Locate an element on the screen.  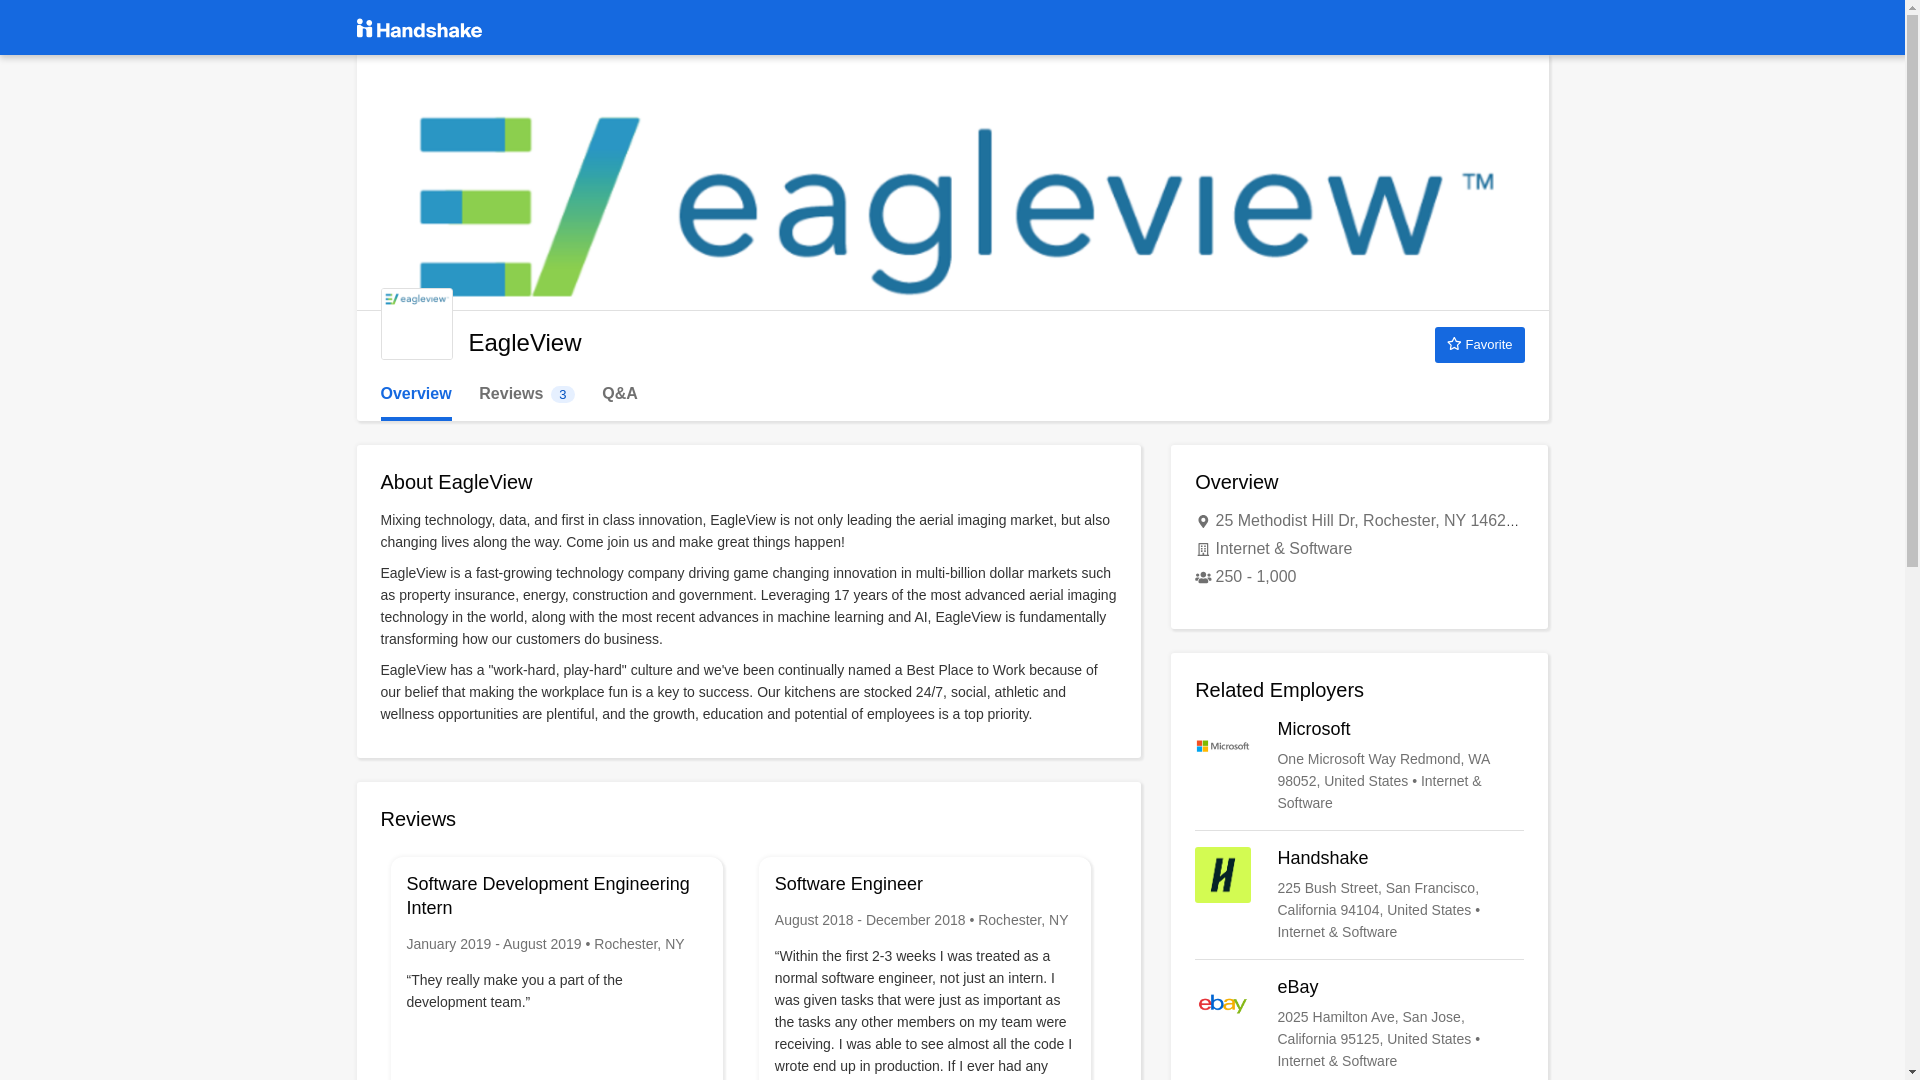
Favorite is located at coordinates (1359, 1024).